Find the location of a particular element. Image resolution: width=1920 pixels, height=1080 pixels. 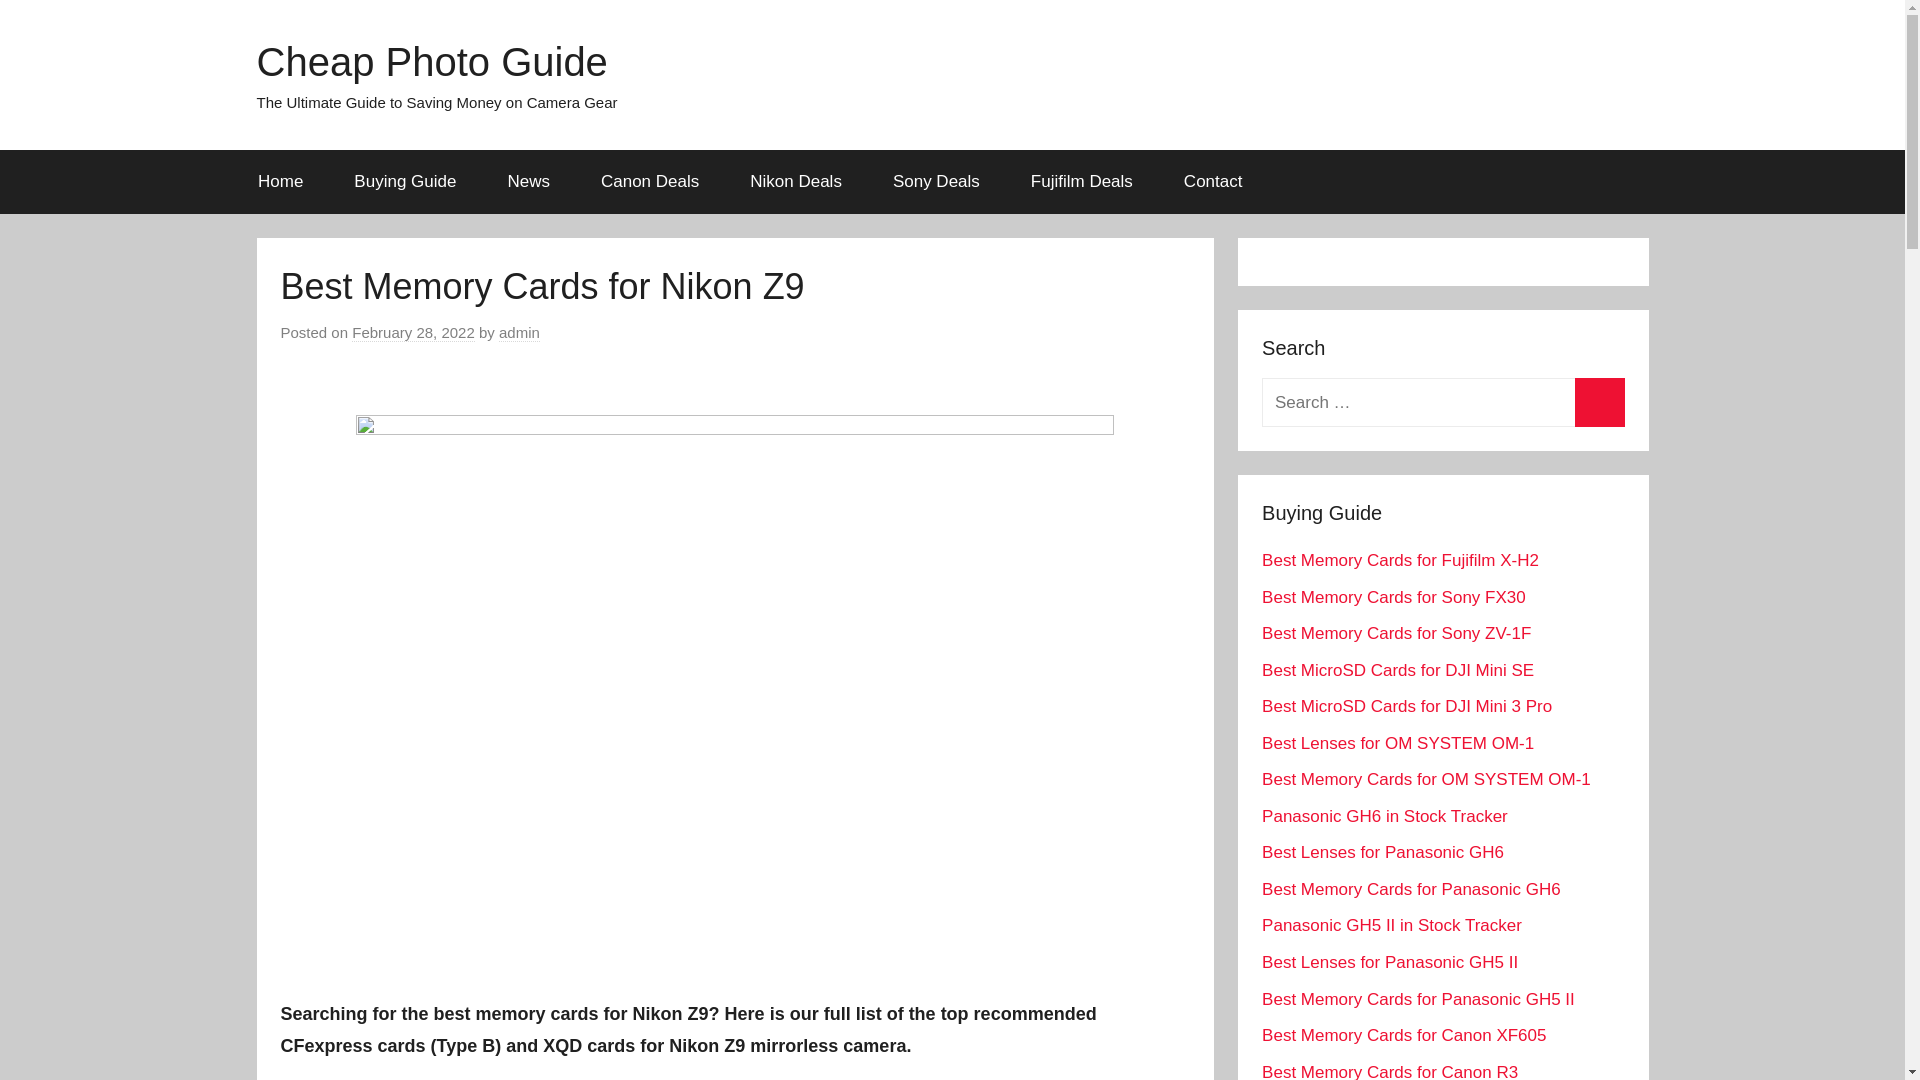

Sony Deals is located at coordinates (936, 182).